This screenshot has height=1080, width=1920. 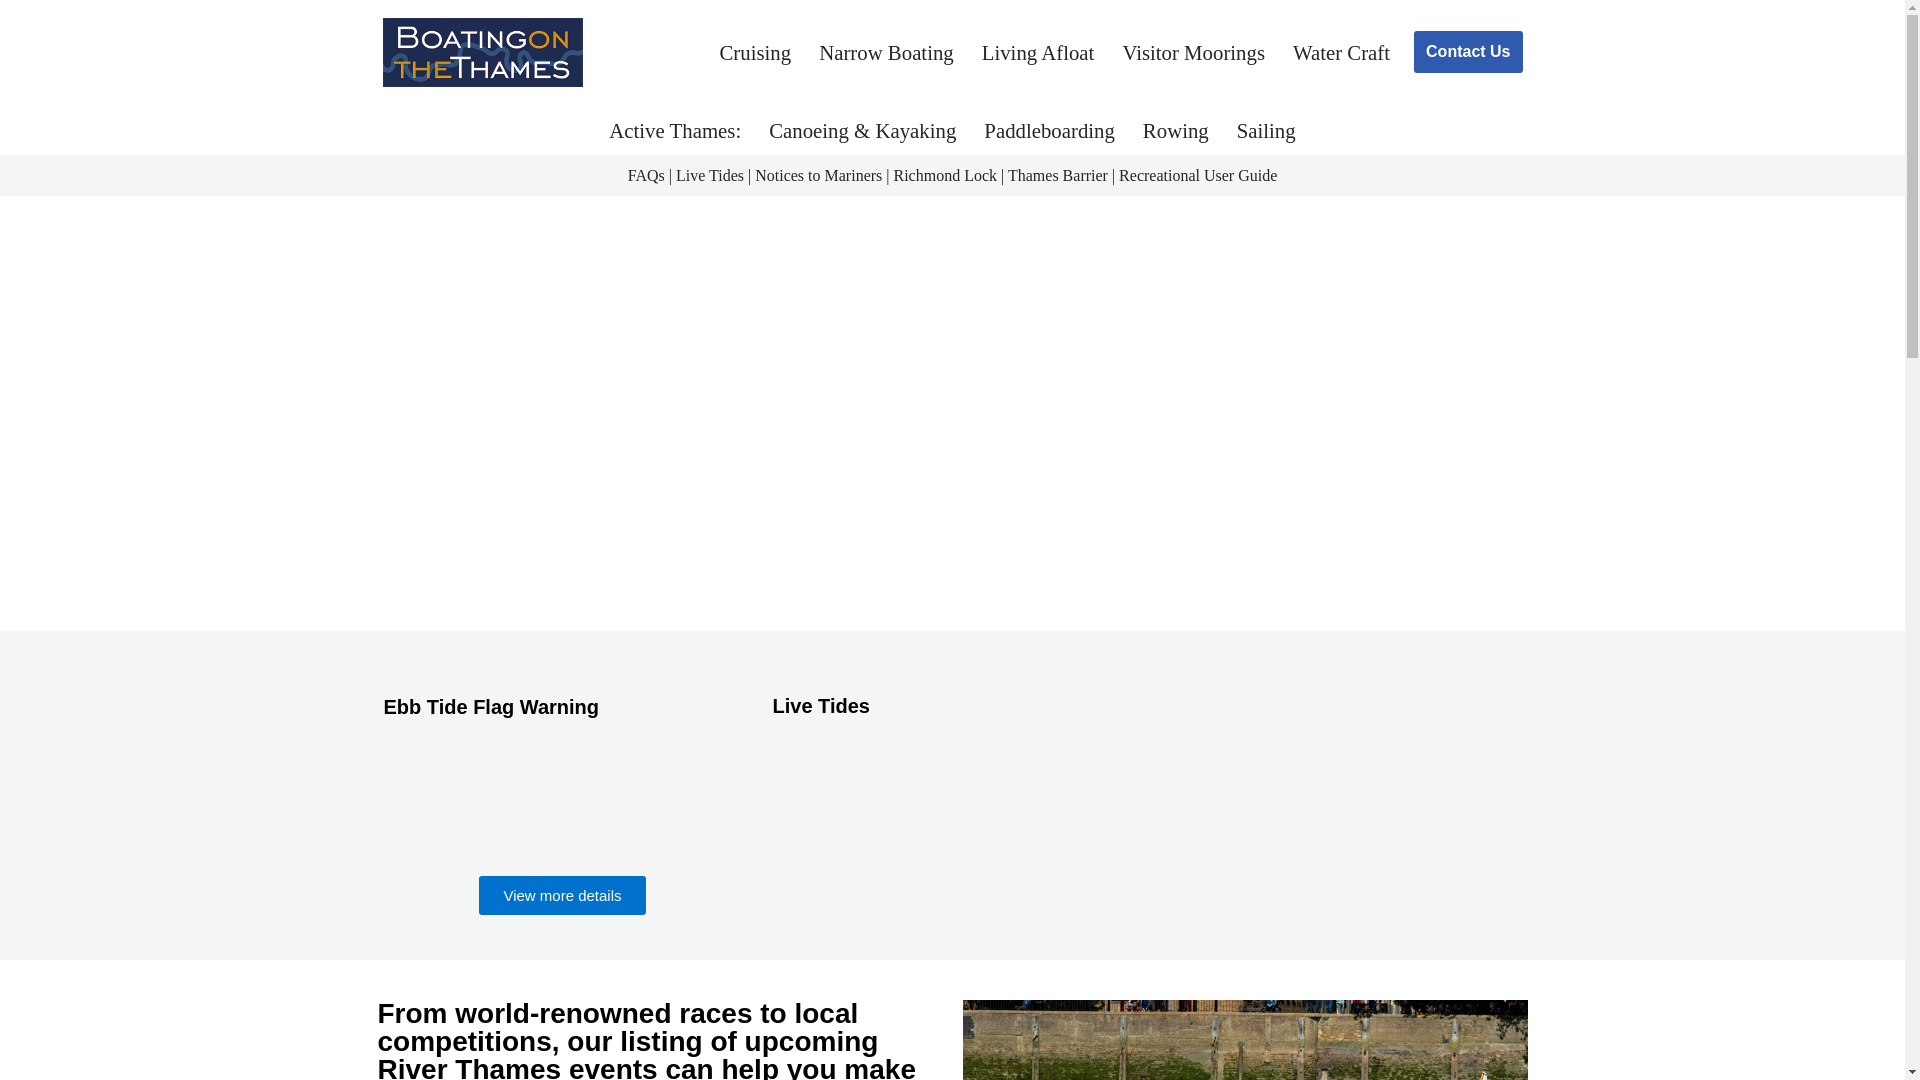 What do you see at coordinates (562, 894) in the screenshot?
I see `View more details` at bounding box center [562, 894].